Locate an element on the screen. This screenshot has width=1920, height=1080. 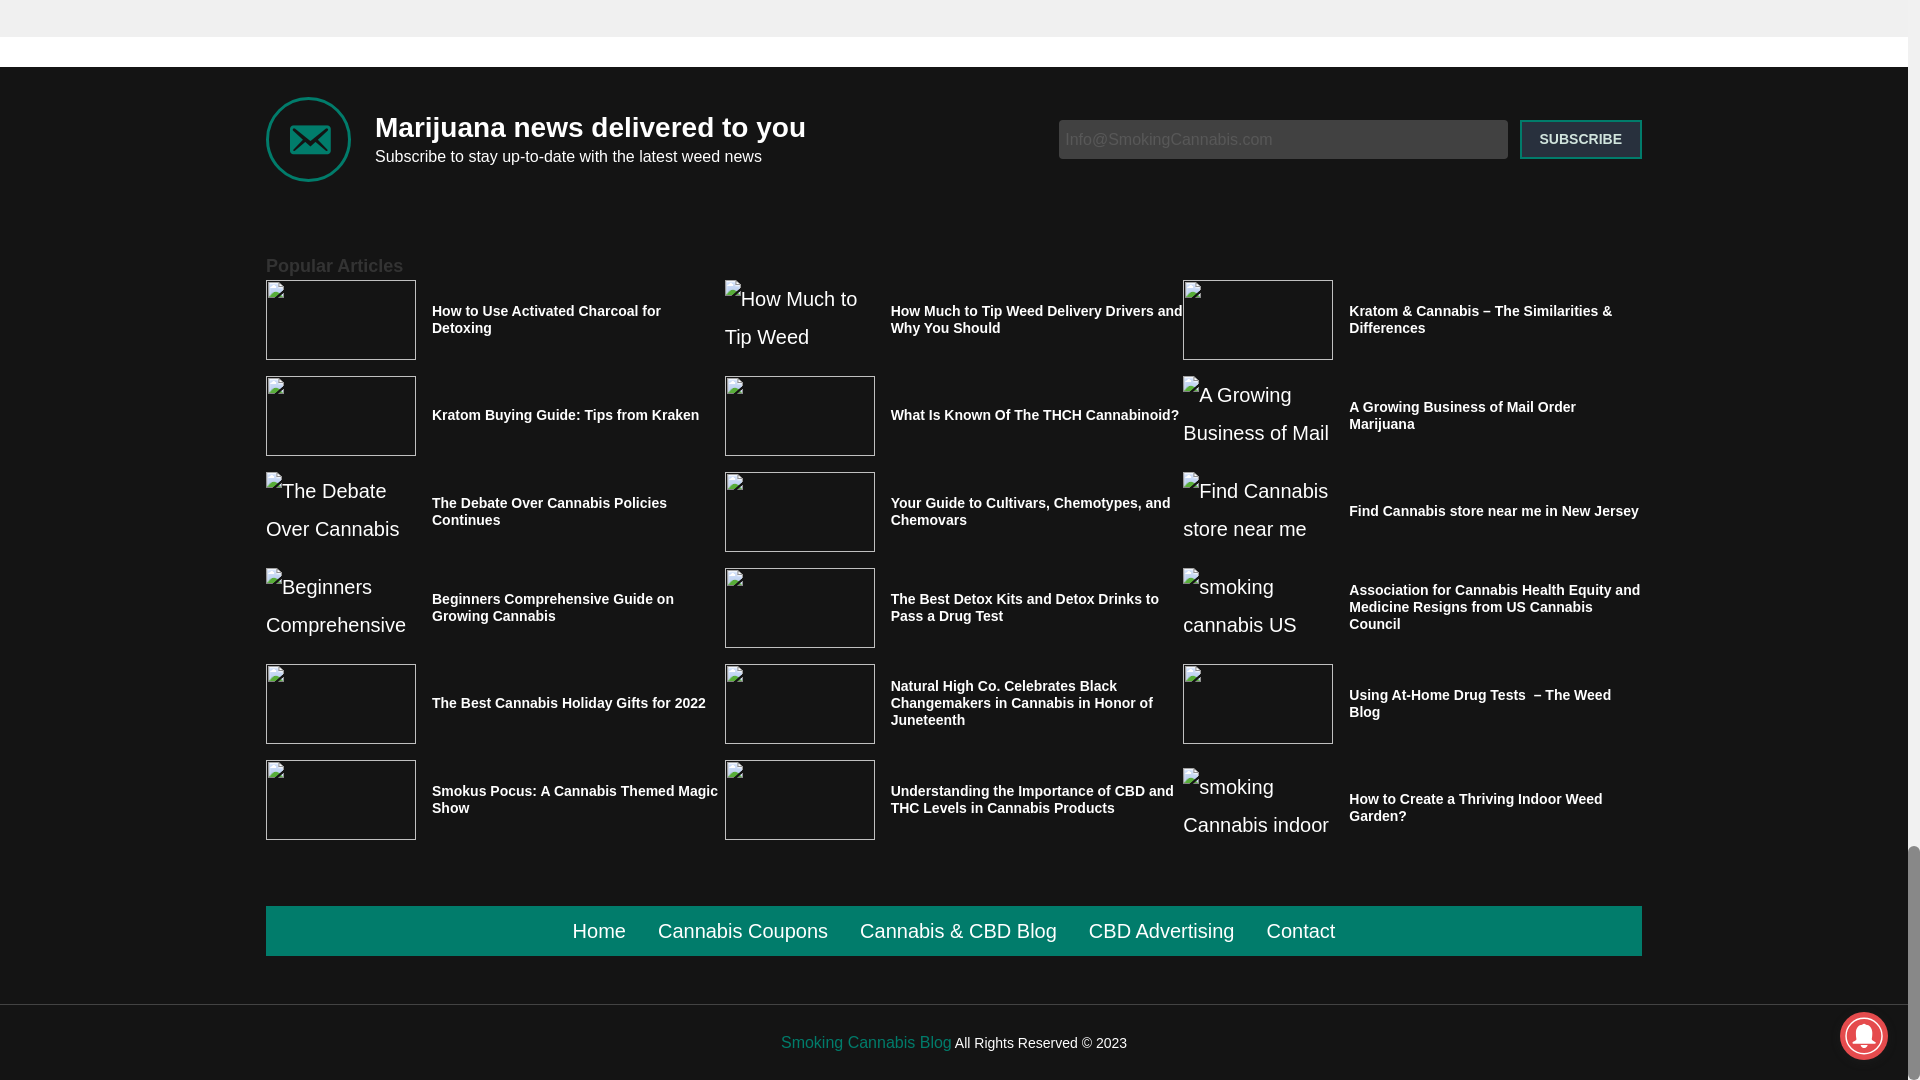
subscribe is located at coordinates (1580, 138).